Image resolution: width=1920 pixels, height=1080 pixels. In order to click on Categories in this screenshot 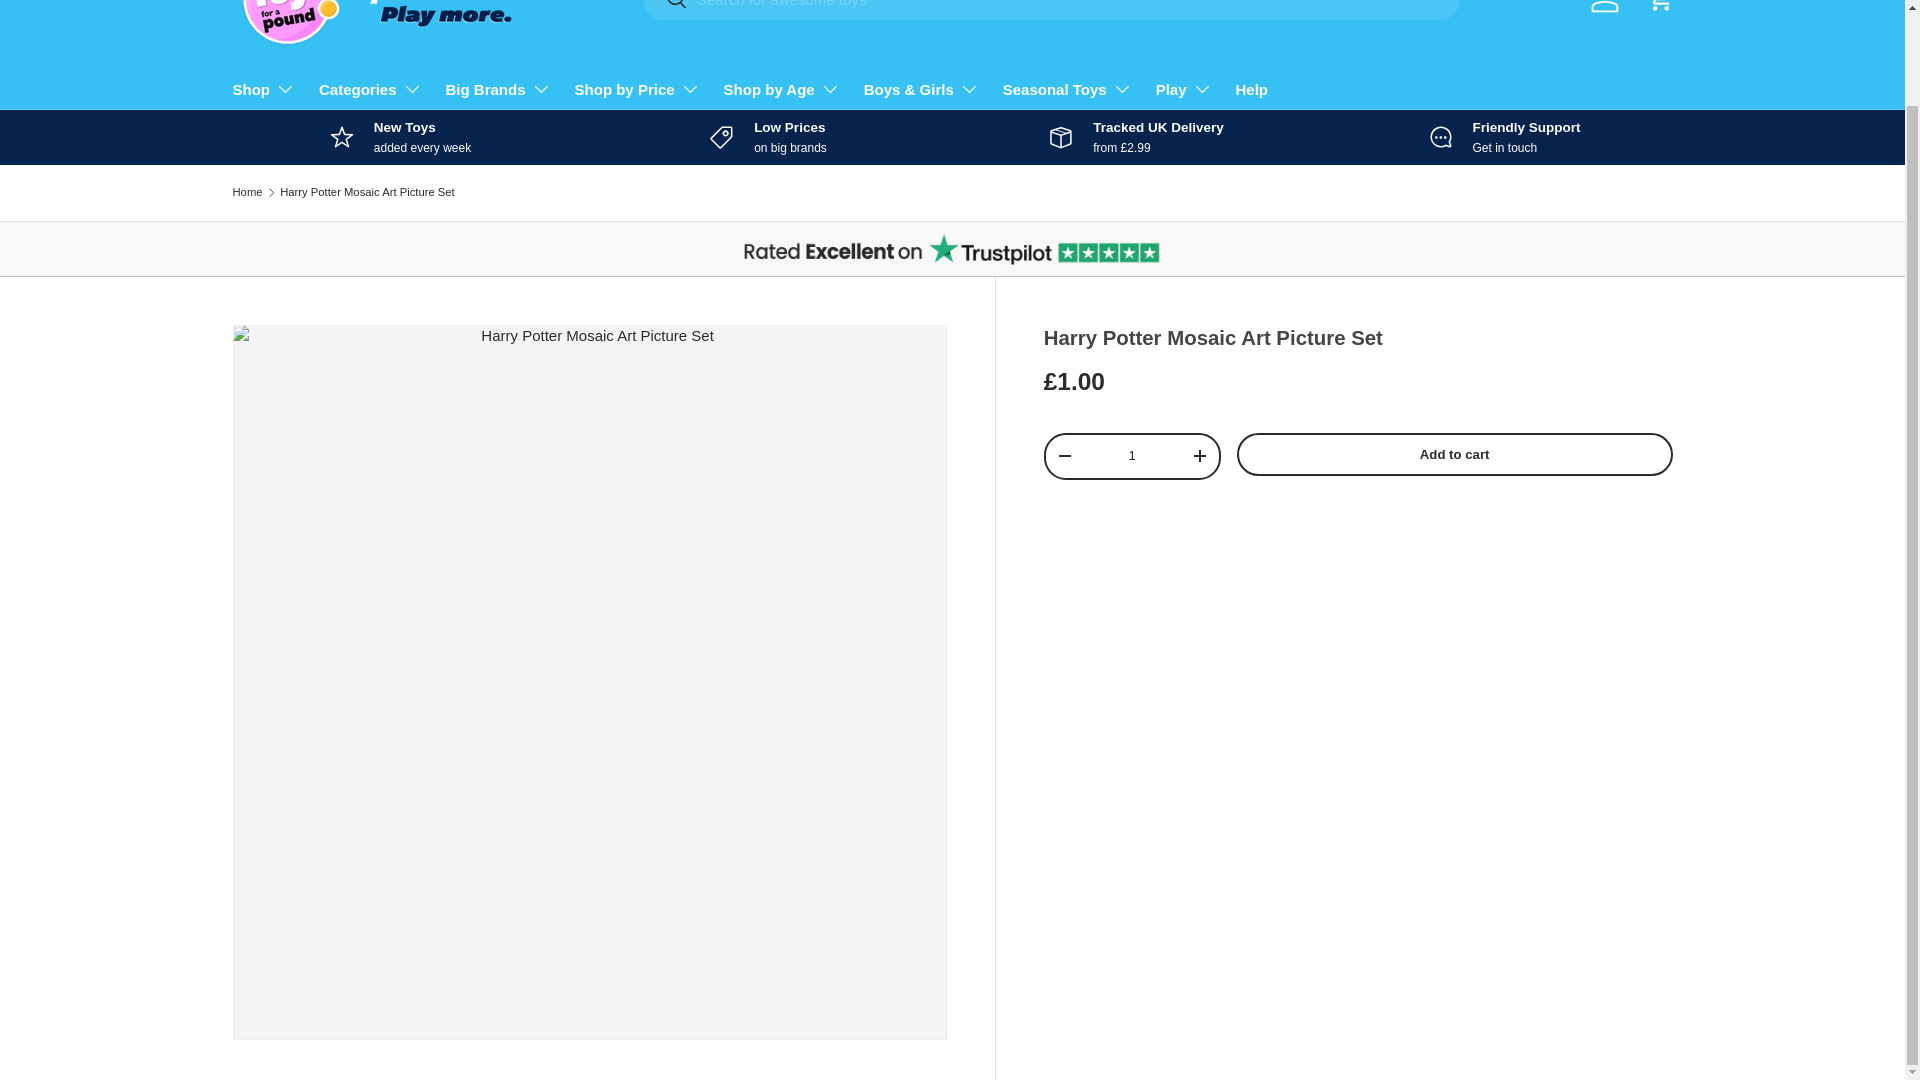, I will do `click(370, 89)`.